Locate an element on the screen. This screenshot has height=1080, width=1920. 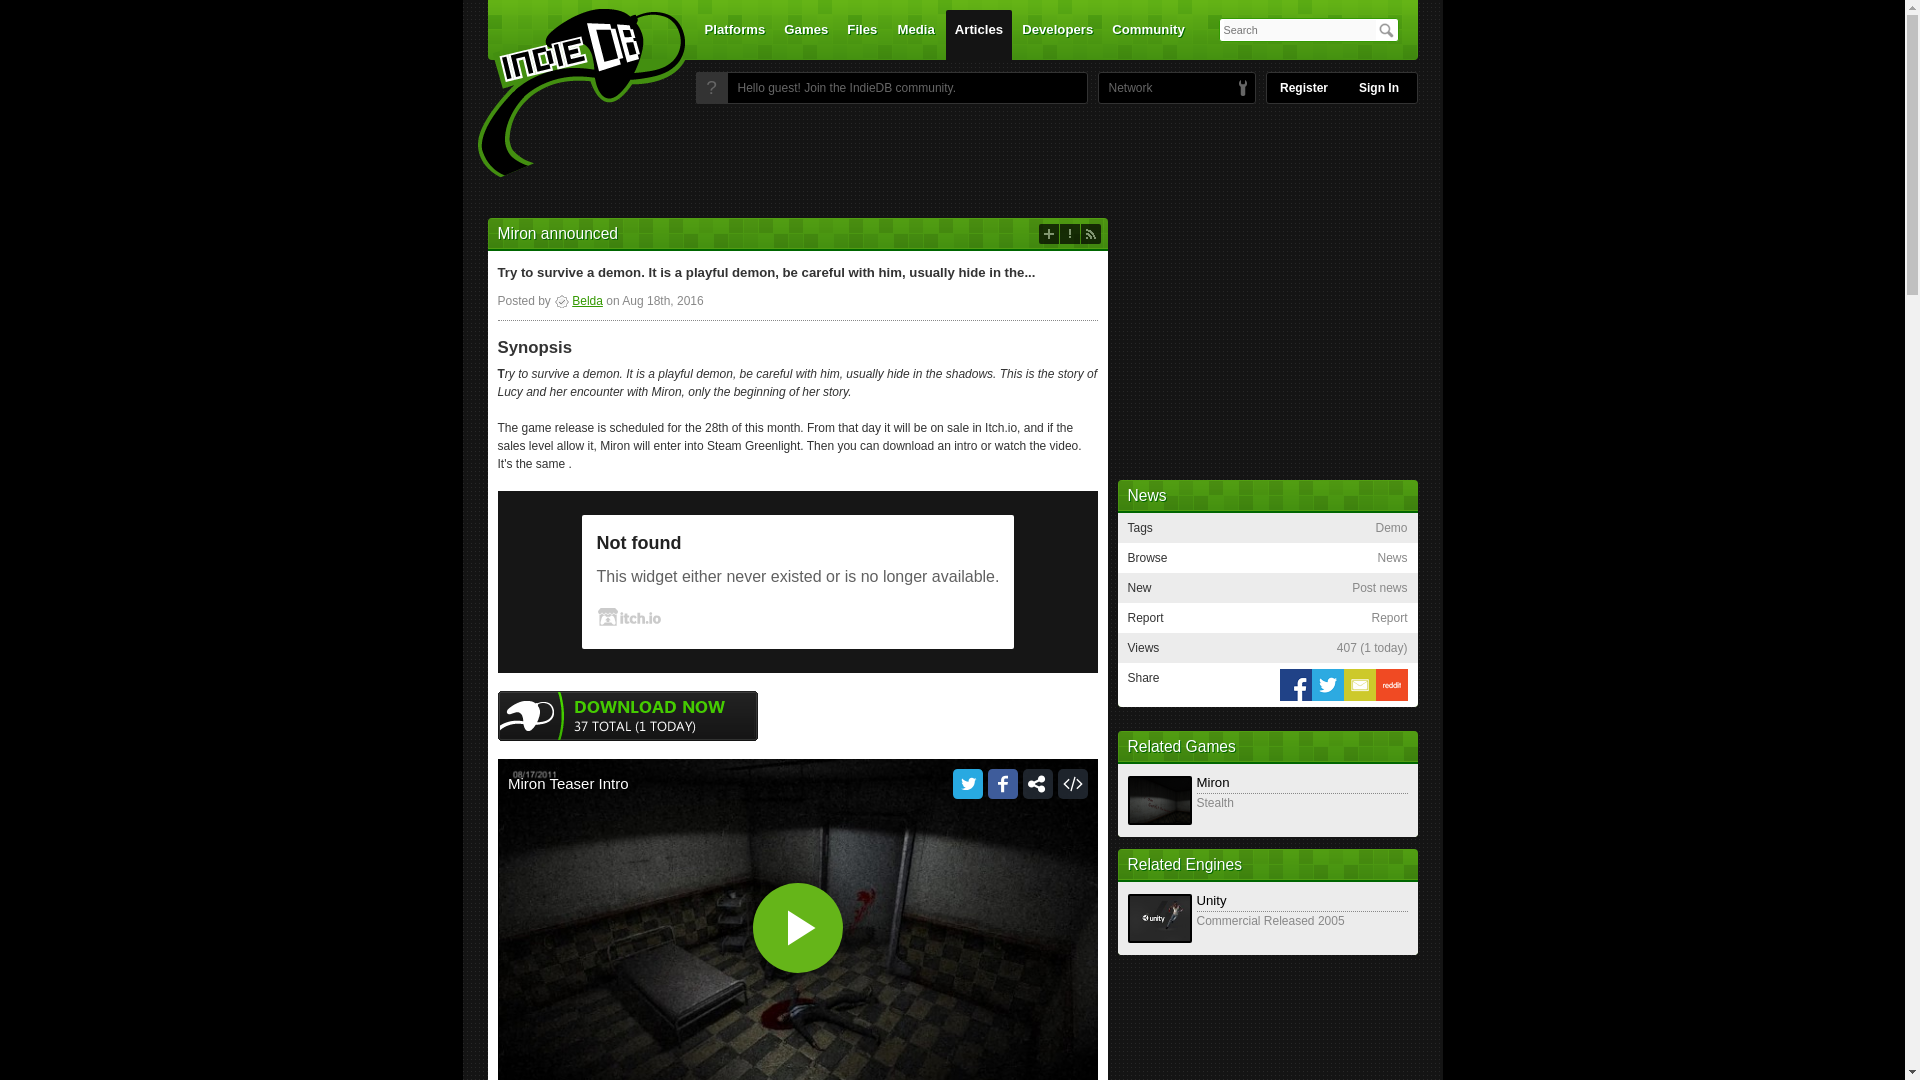
RSS is located at coordinates (1090, 234).